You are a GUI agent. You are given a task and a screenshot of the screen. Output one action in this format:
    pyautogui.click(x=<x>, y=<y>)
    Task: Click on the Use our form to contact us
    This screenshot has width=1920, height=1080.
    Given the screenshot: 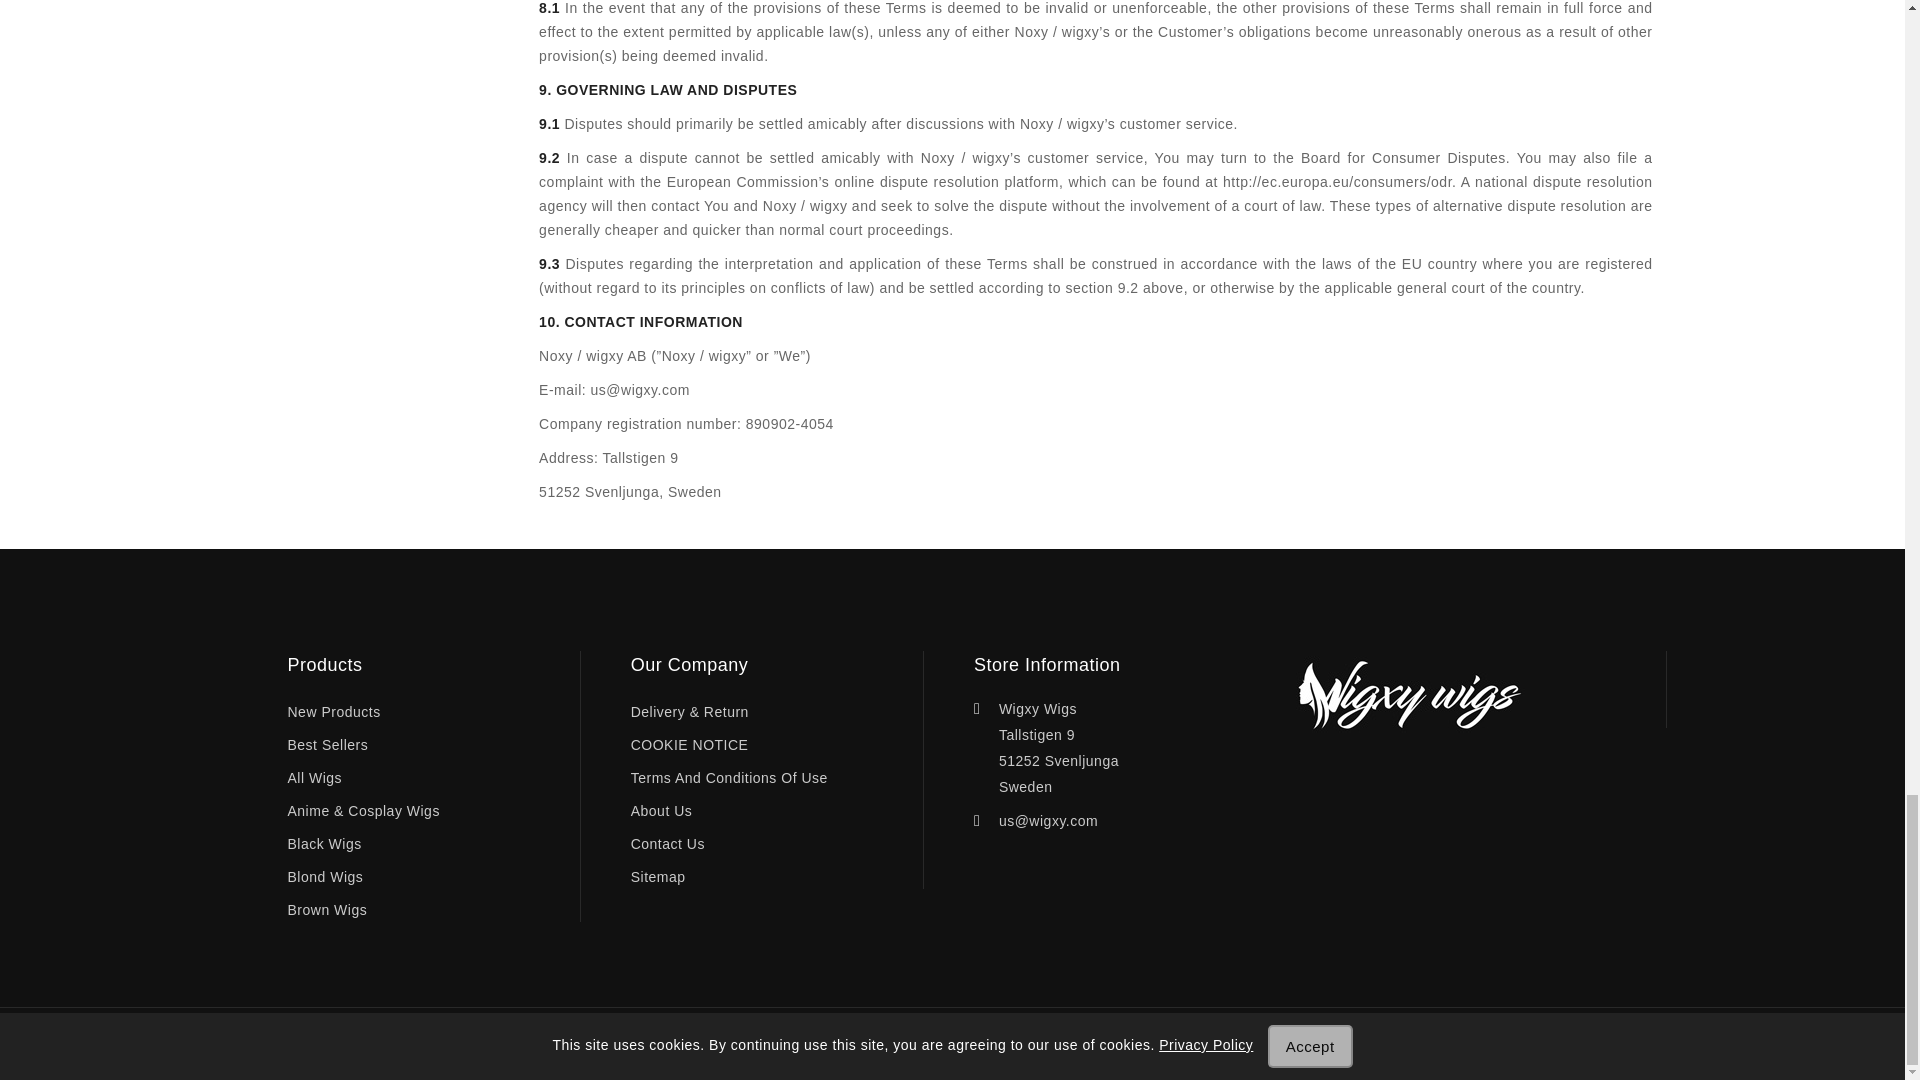 What is the action you would take?
    pyautogui.click(x=668, y=844)
    